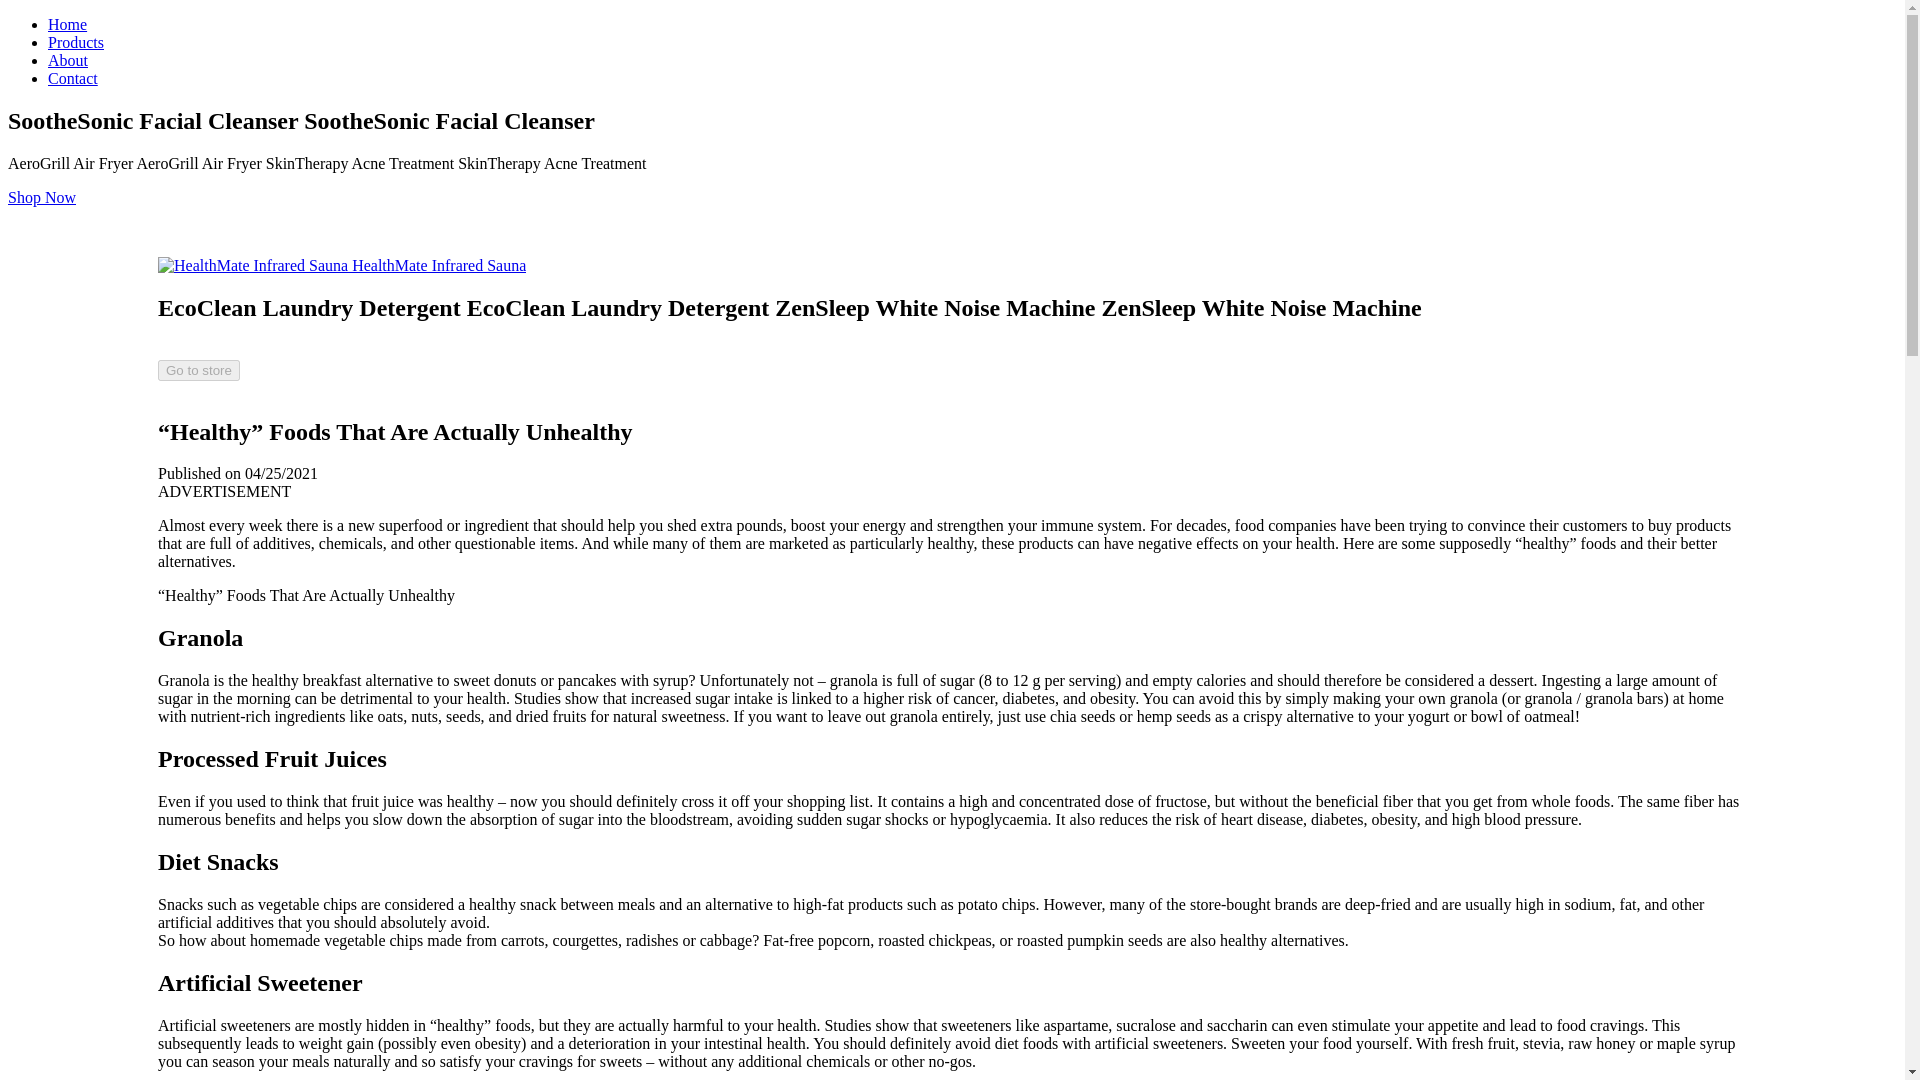  I want to click on Go to store, so click(198, 370).